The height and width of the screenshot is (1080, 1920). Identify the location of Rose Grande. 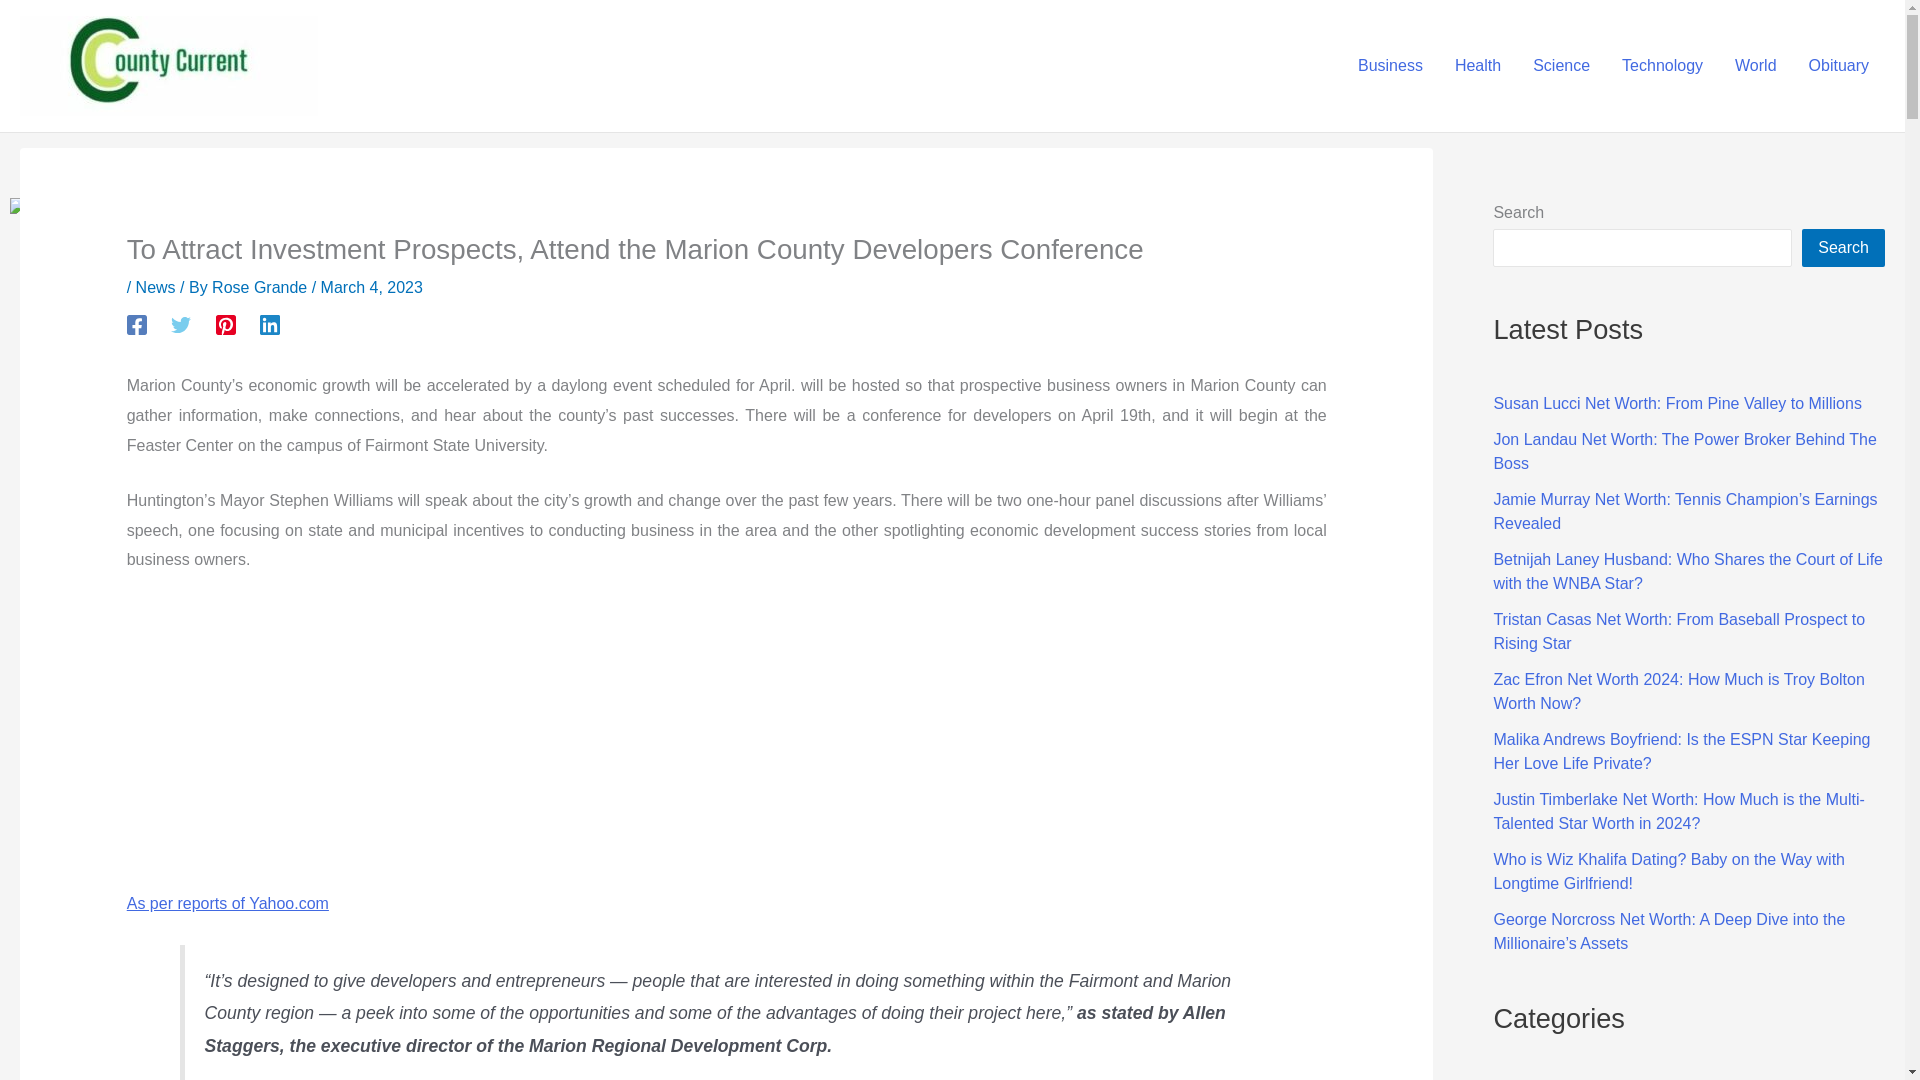
(261, 286).